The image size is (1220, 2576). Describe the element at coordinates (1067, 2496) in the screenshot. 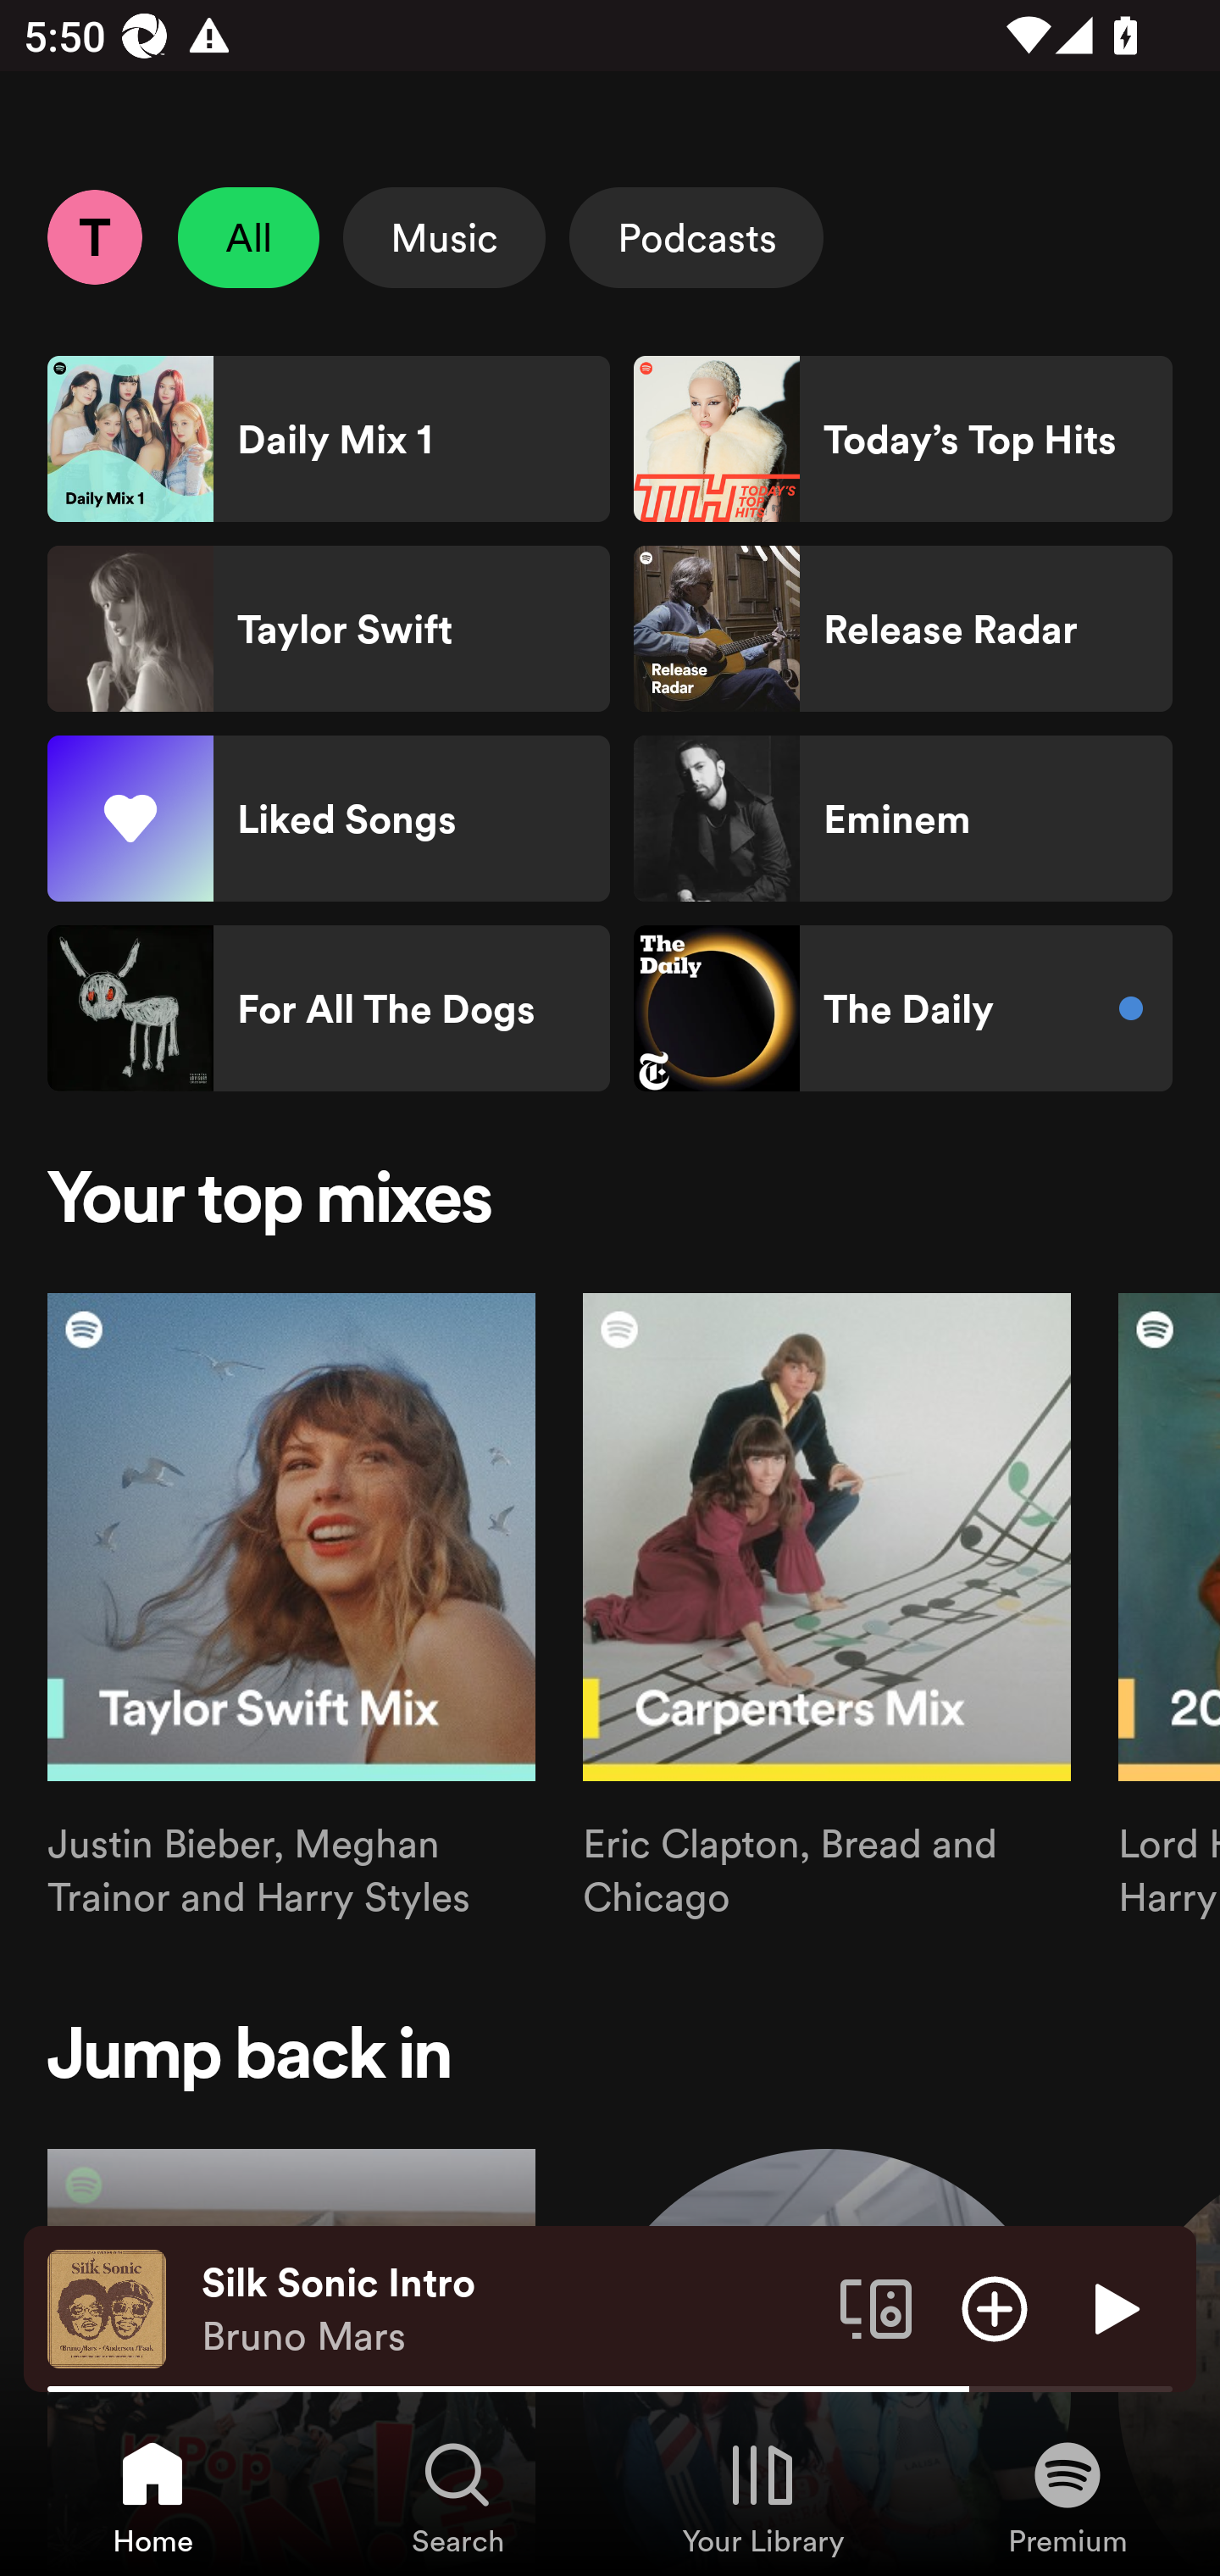

I see `Premium, Tab 4 of 4 Premium Premium` at that location.